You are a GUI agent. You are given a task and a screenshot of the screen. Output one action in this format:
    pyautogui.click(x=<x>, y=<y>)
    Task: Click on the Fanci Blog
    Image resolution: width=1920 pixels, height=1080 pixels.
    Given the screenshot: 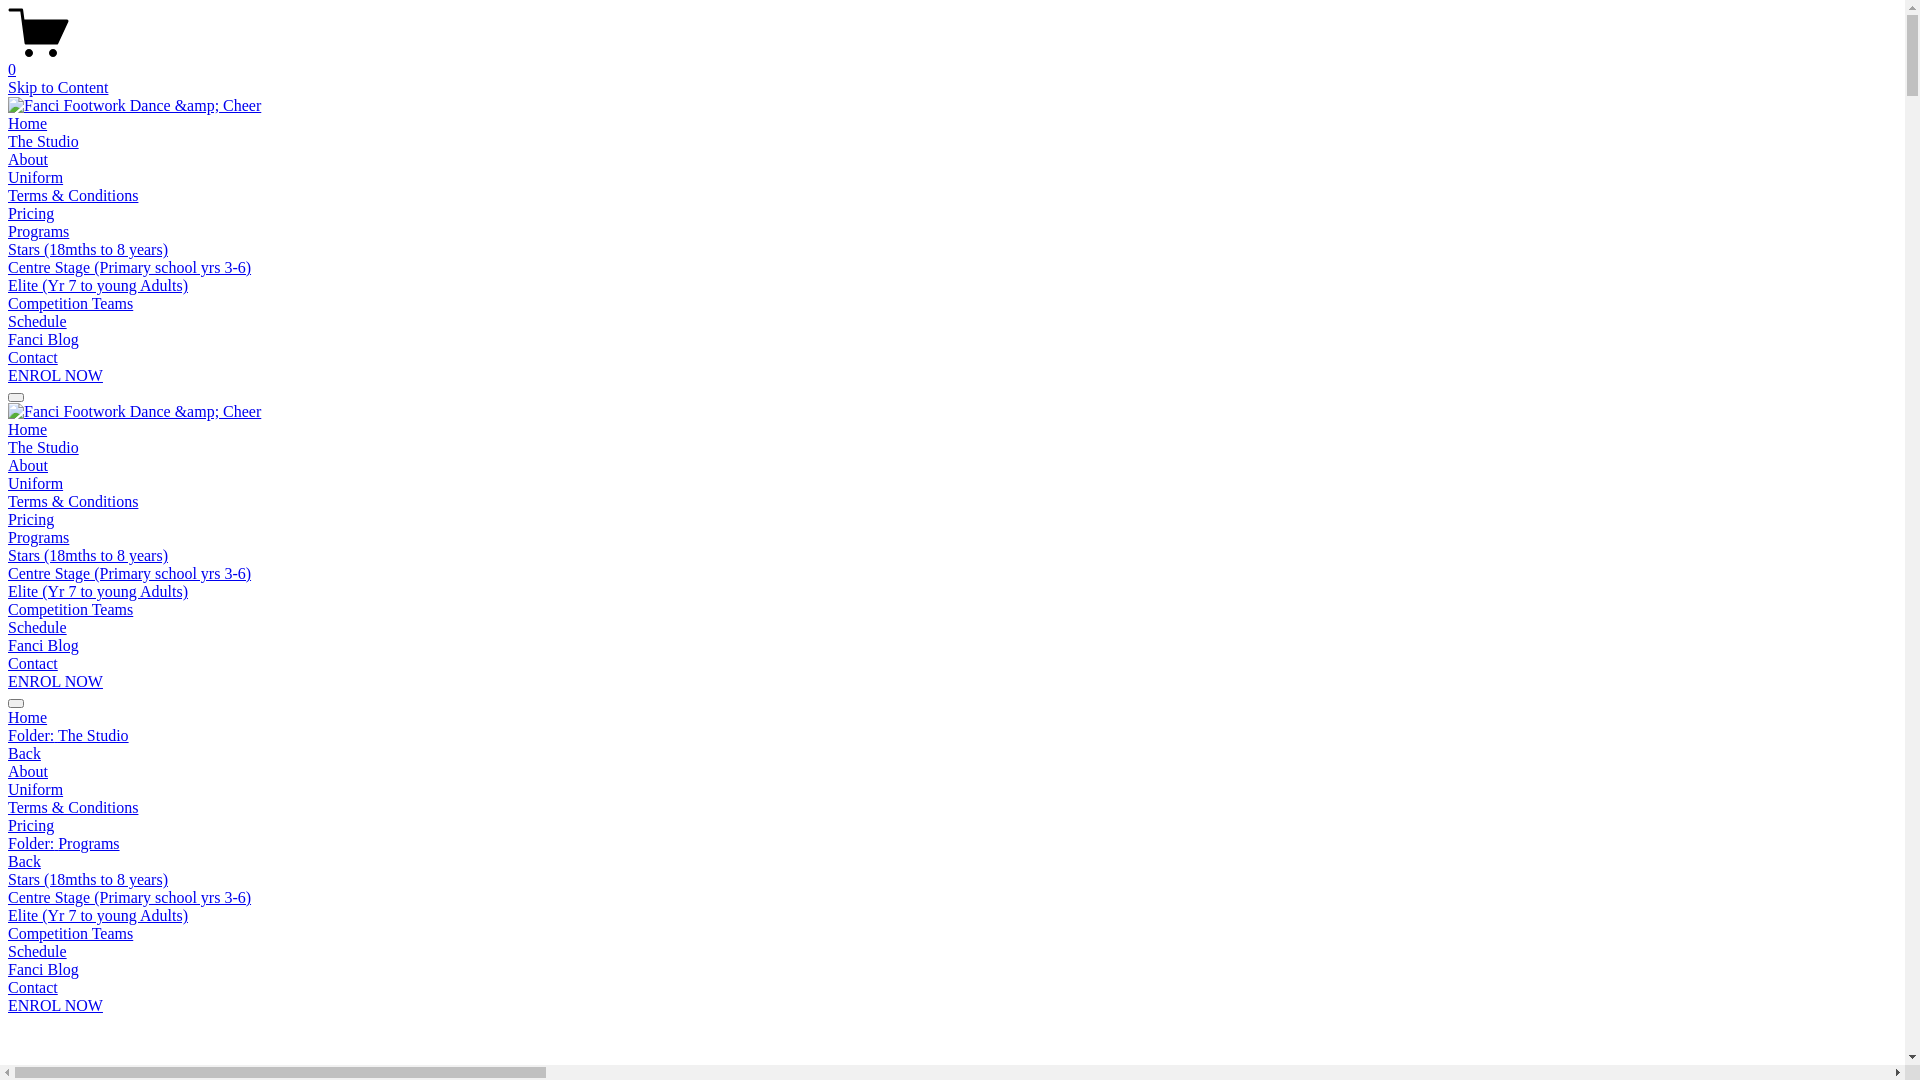 What is the action you would take?
    pyautogui.click(x=44, y=646)
    